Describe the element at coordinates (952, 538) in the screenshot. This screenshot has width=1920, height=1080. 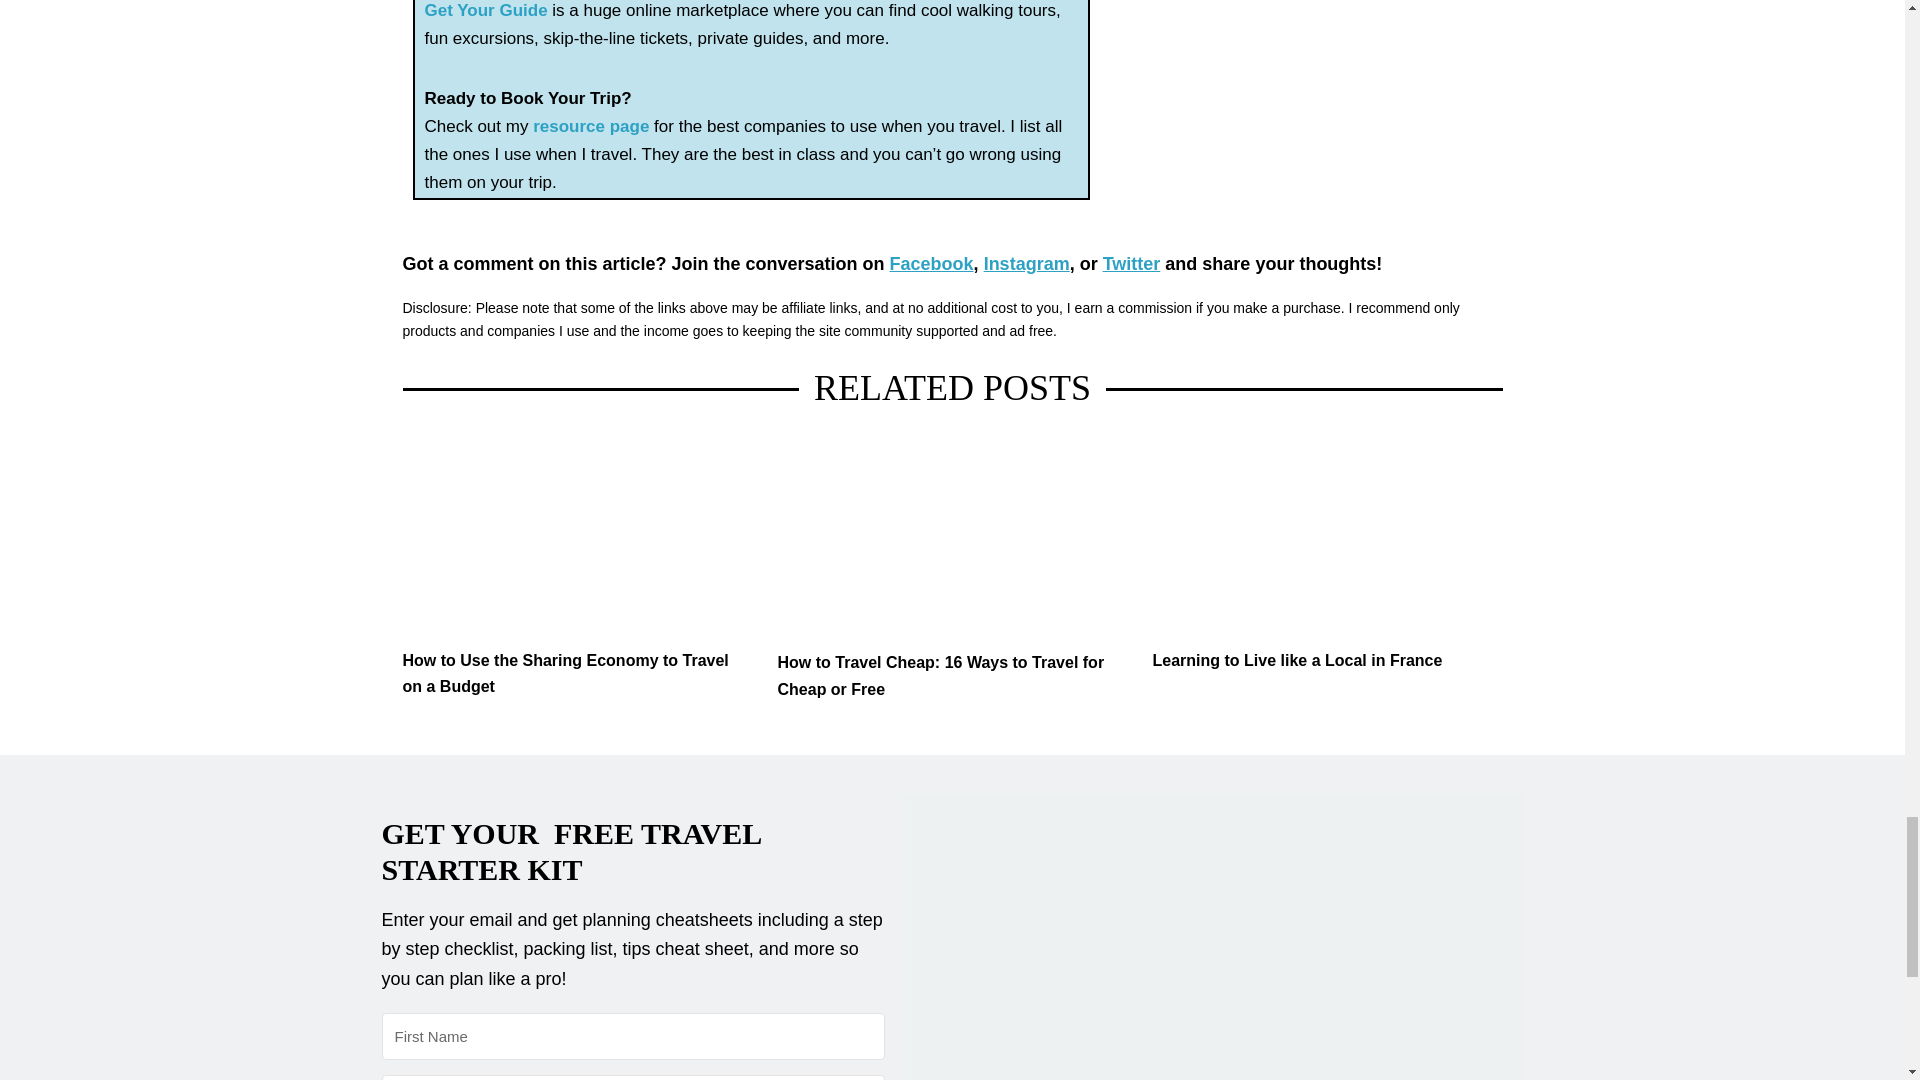
I see `How to Travel Cheap: 16 Ways to Travel for Cheap or Free` at that location.